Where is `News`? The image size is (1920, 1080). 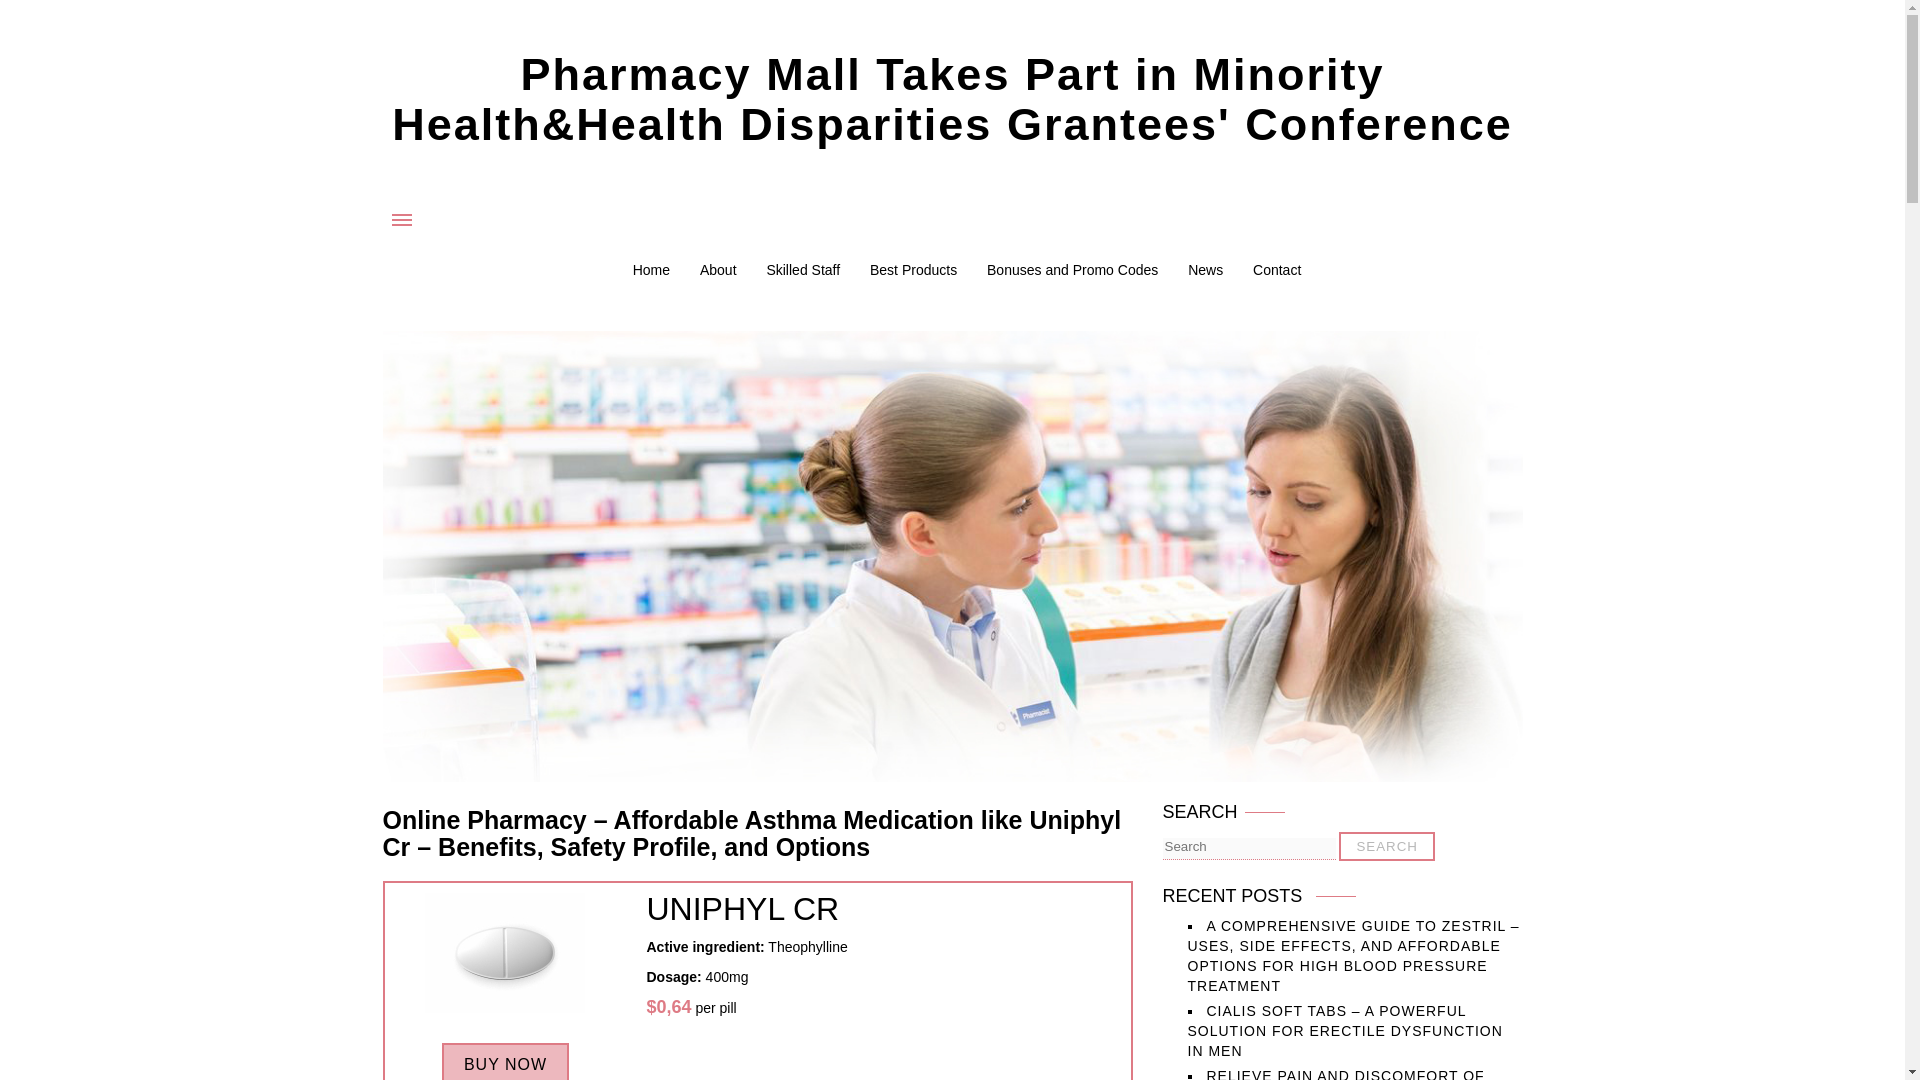
News is located at coordinates (1206, 270).